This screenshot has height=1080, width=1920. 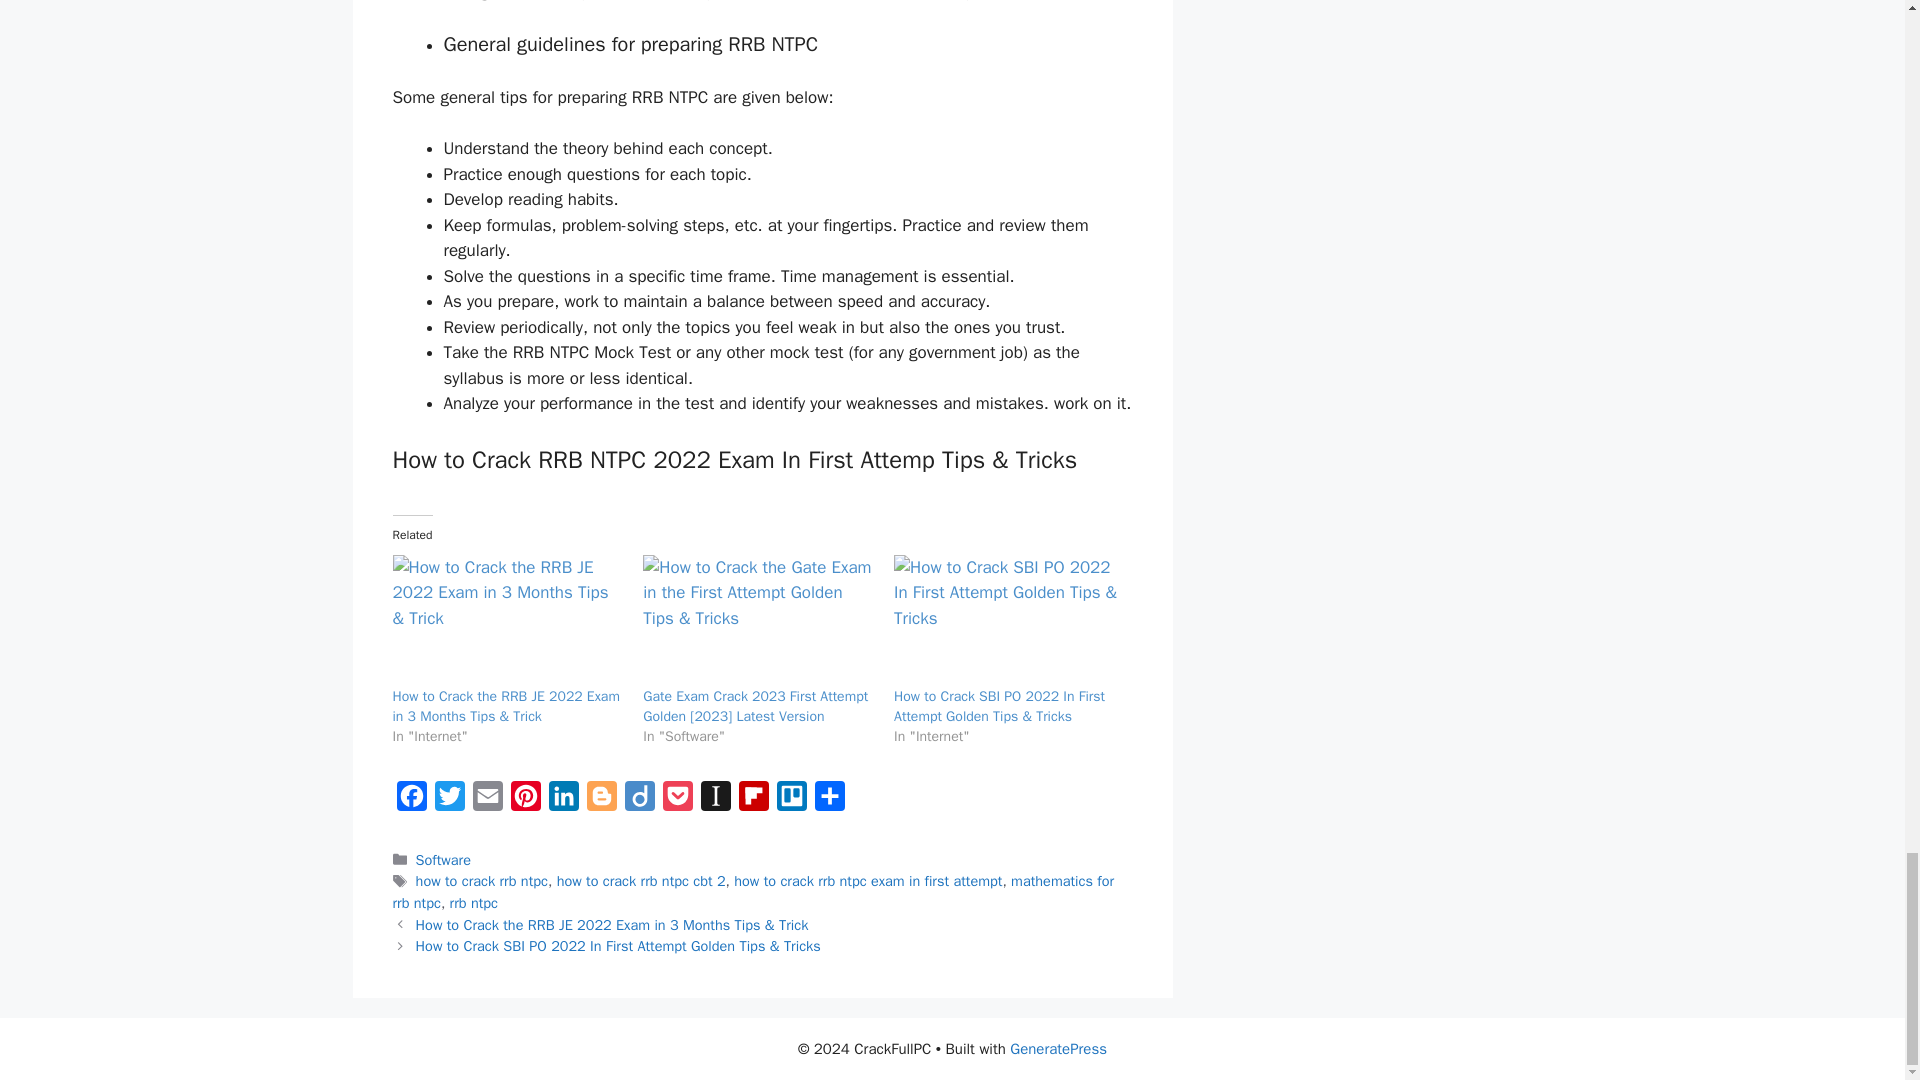 I want to click on Email, so click(x=487, y=800).